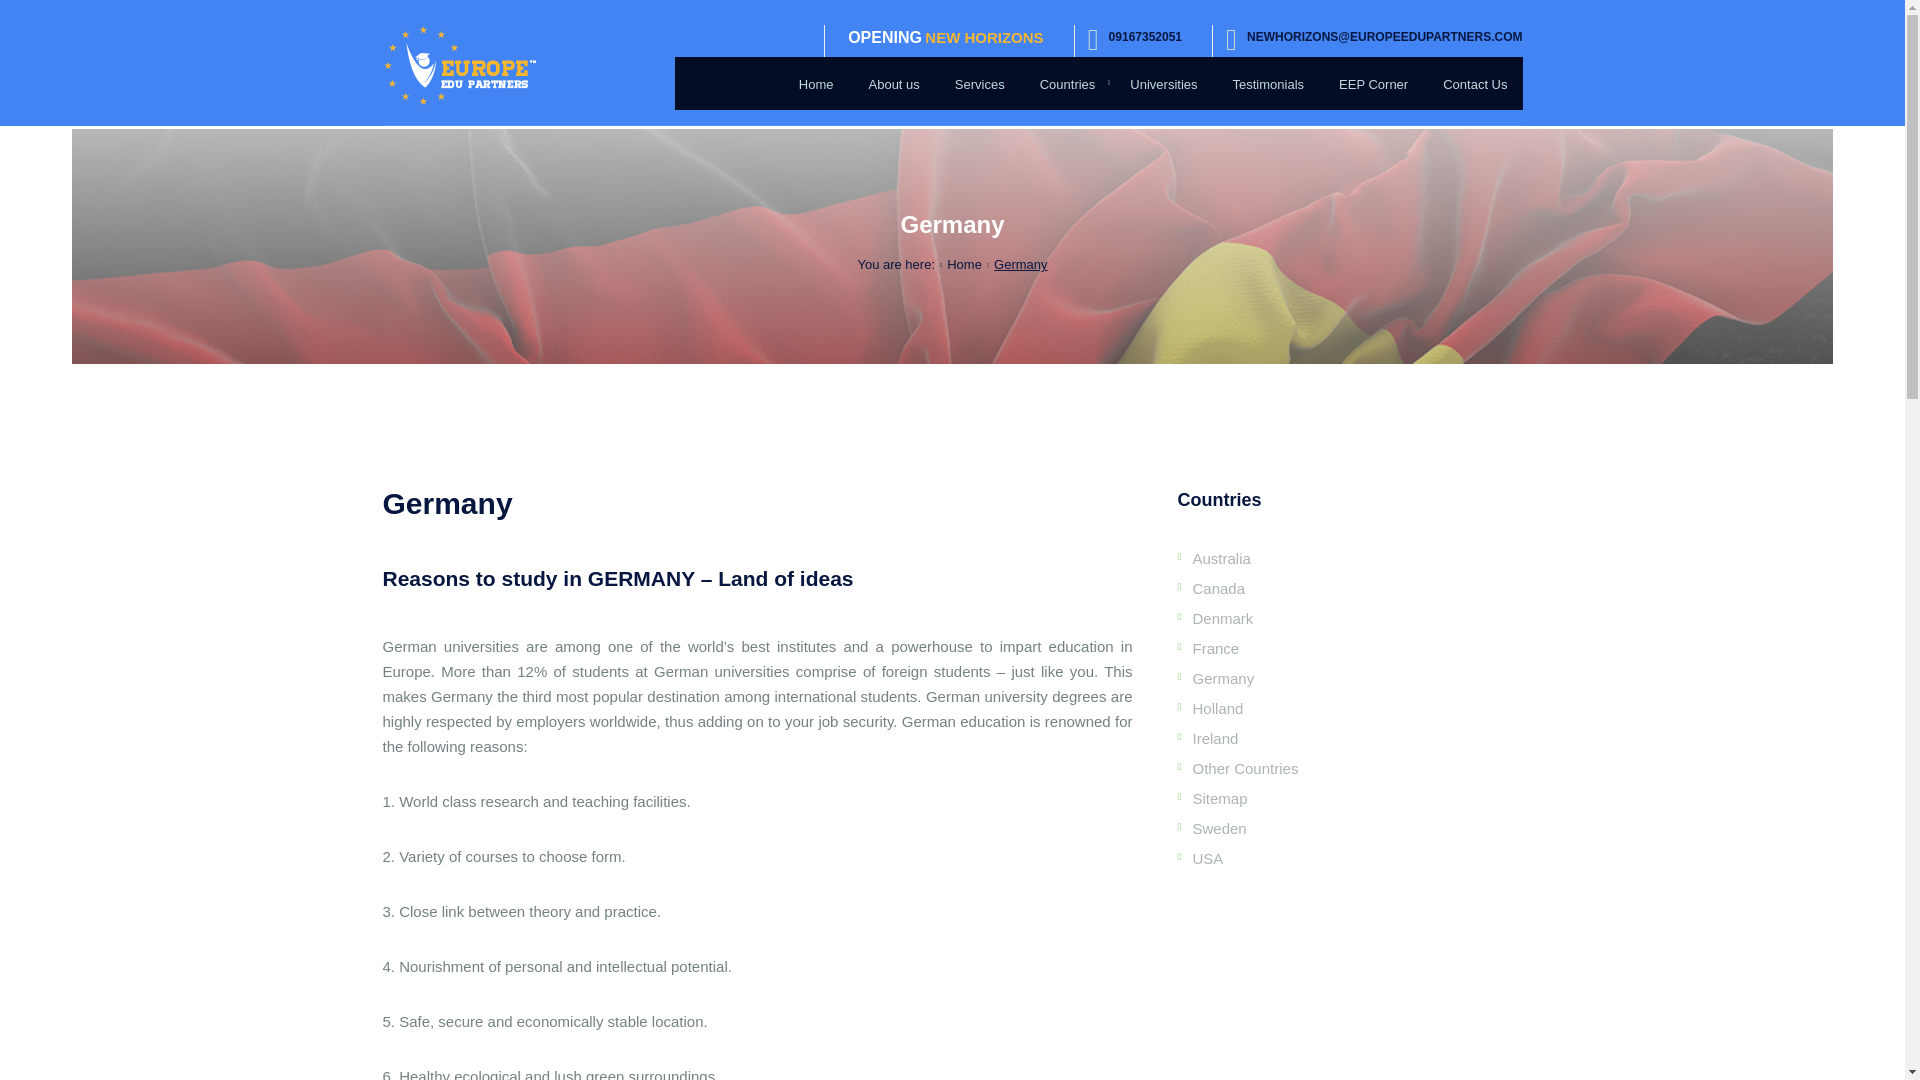 Image resolution: width=1920 pixels, height=1080 pixels. Describe the element at coordinates (1244, 768) in the screenshot. I see `Other Countries` at that location.